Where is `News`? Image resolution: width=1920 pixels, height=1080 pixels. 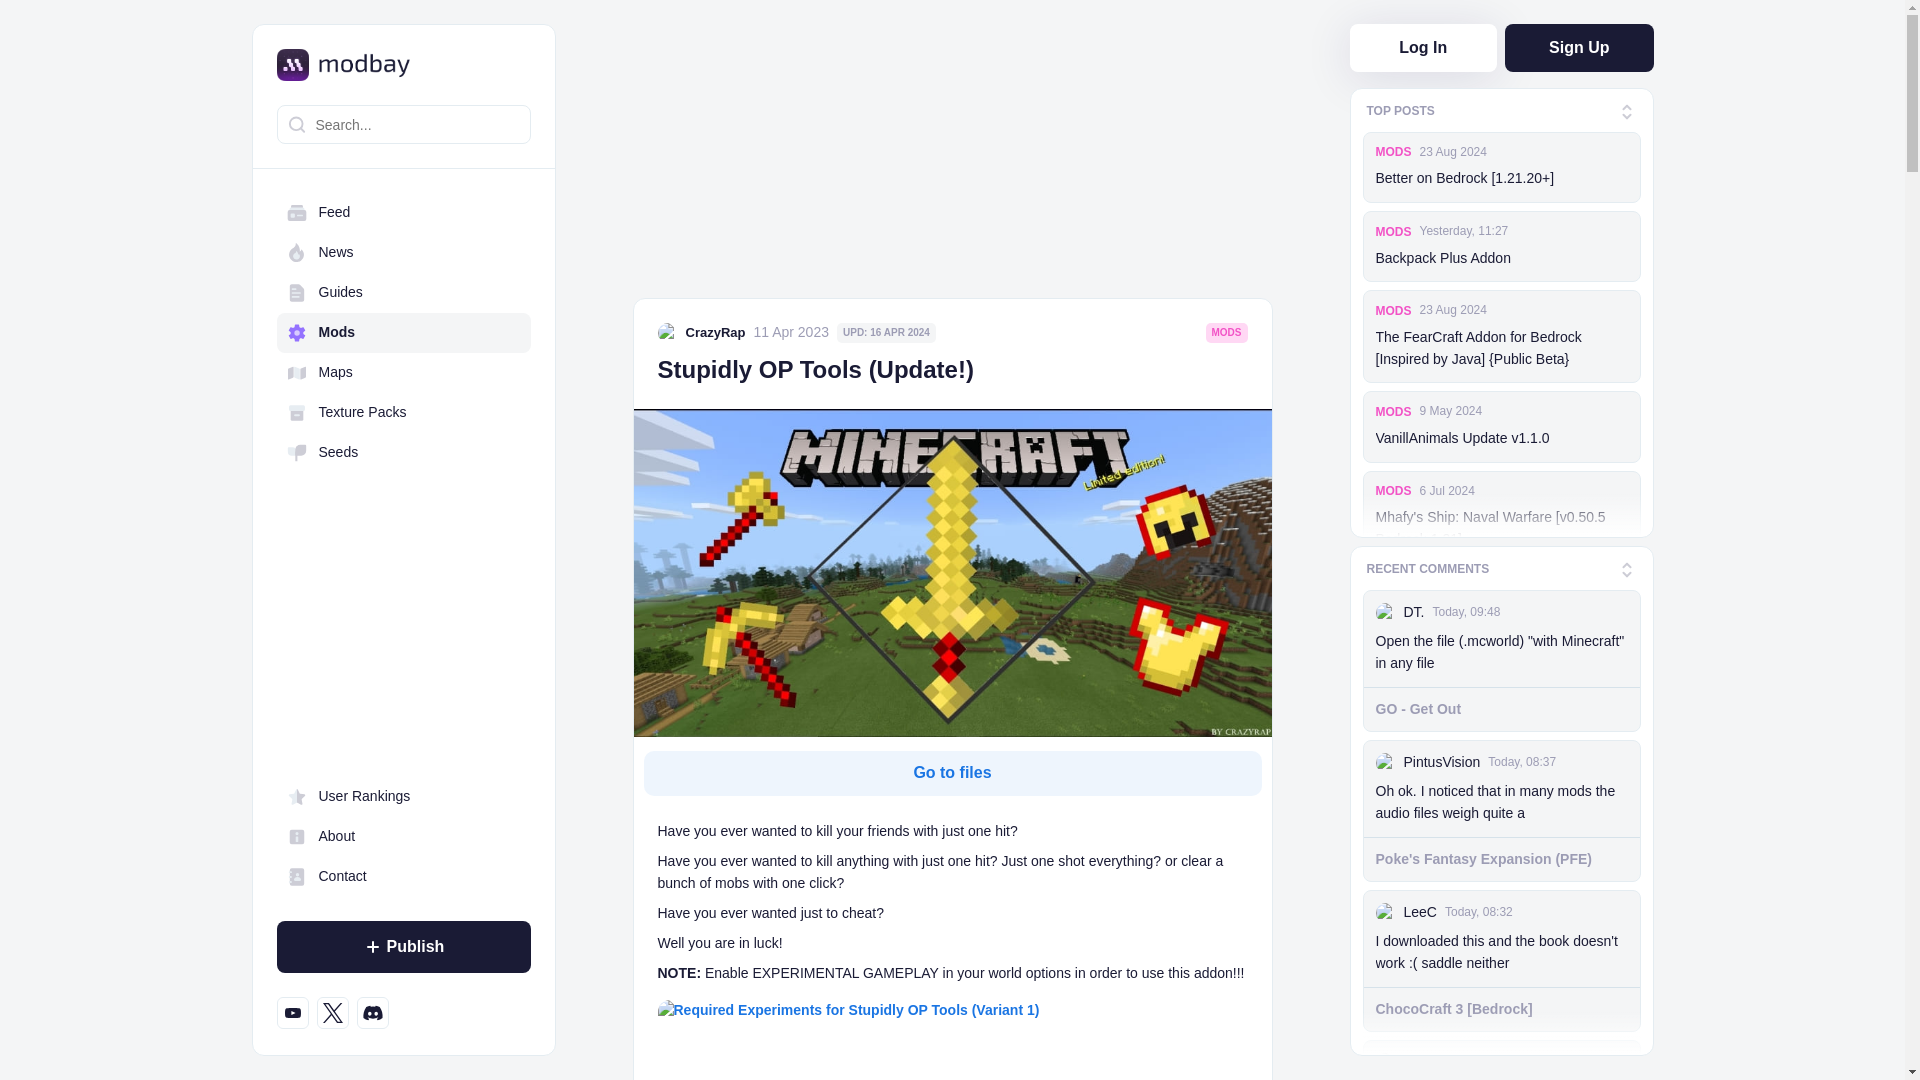 News is located at coordinates (402, 253).